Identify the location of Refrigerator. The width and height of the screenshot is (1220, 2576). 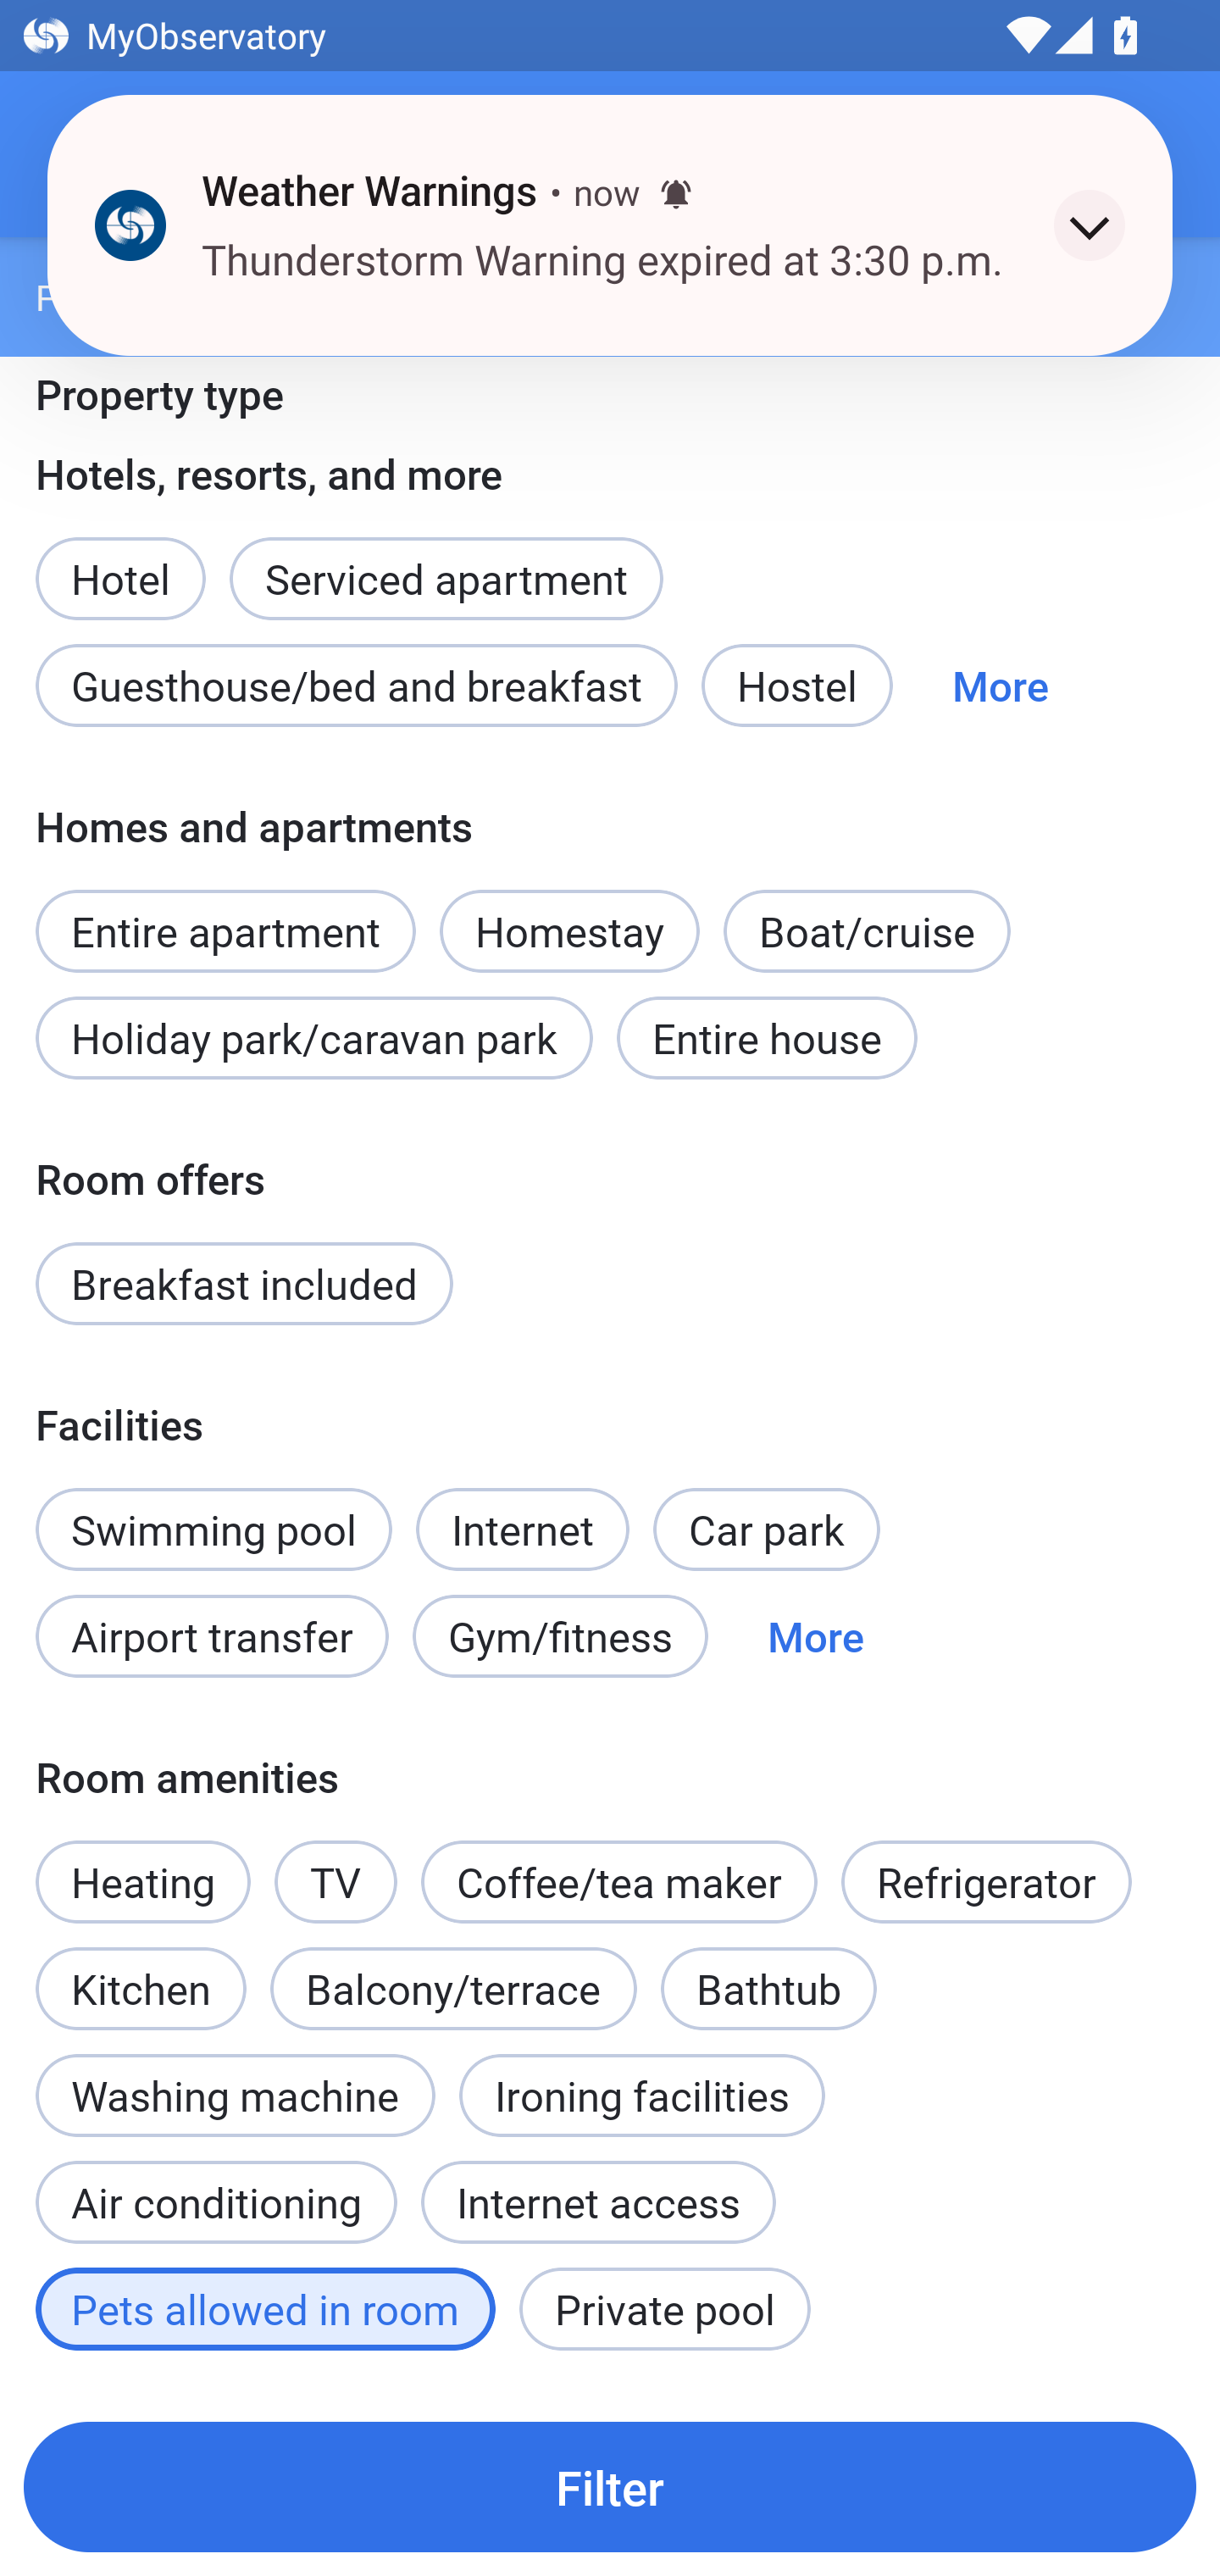
(986, 1881).